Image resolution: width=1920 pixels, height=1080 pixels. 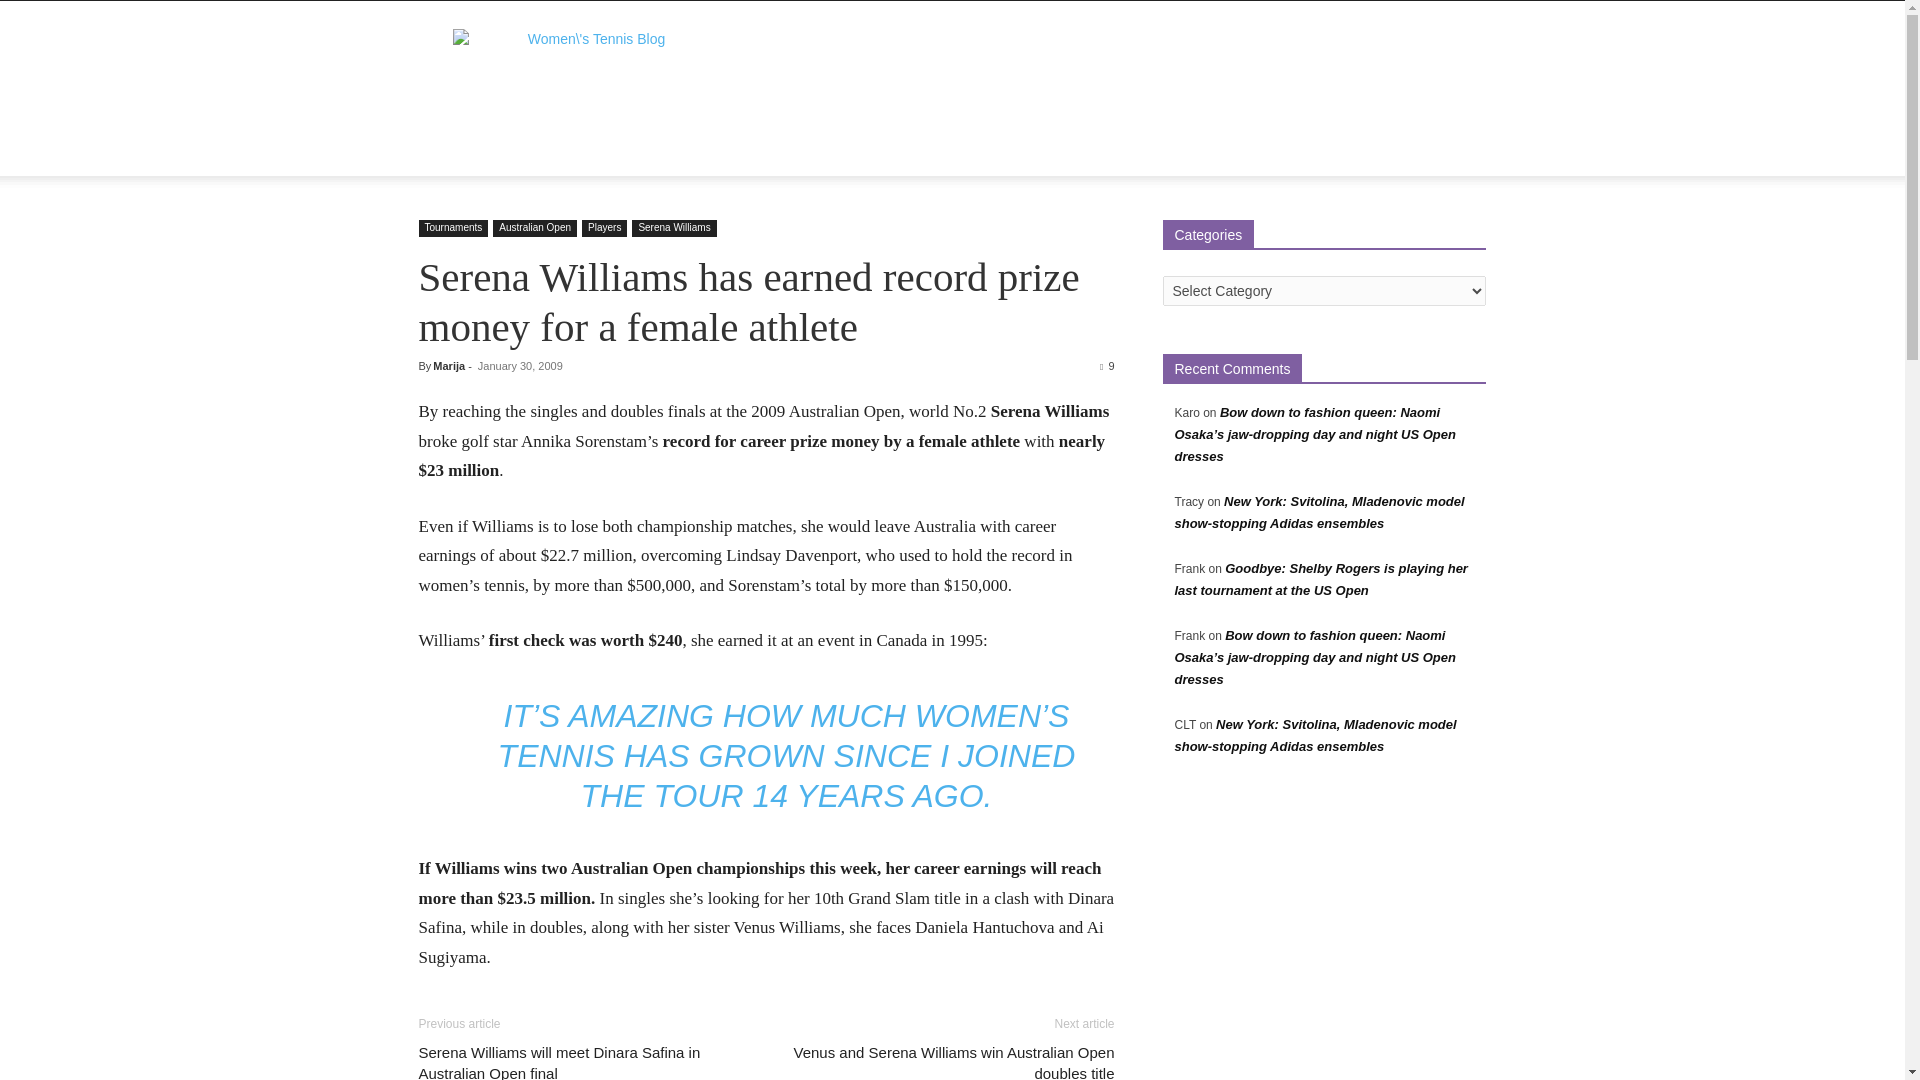 I want to click on Contact Us, so click(x=869, y=152).